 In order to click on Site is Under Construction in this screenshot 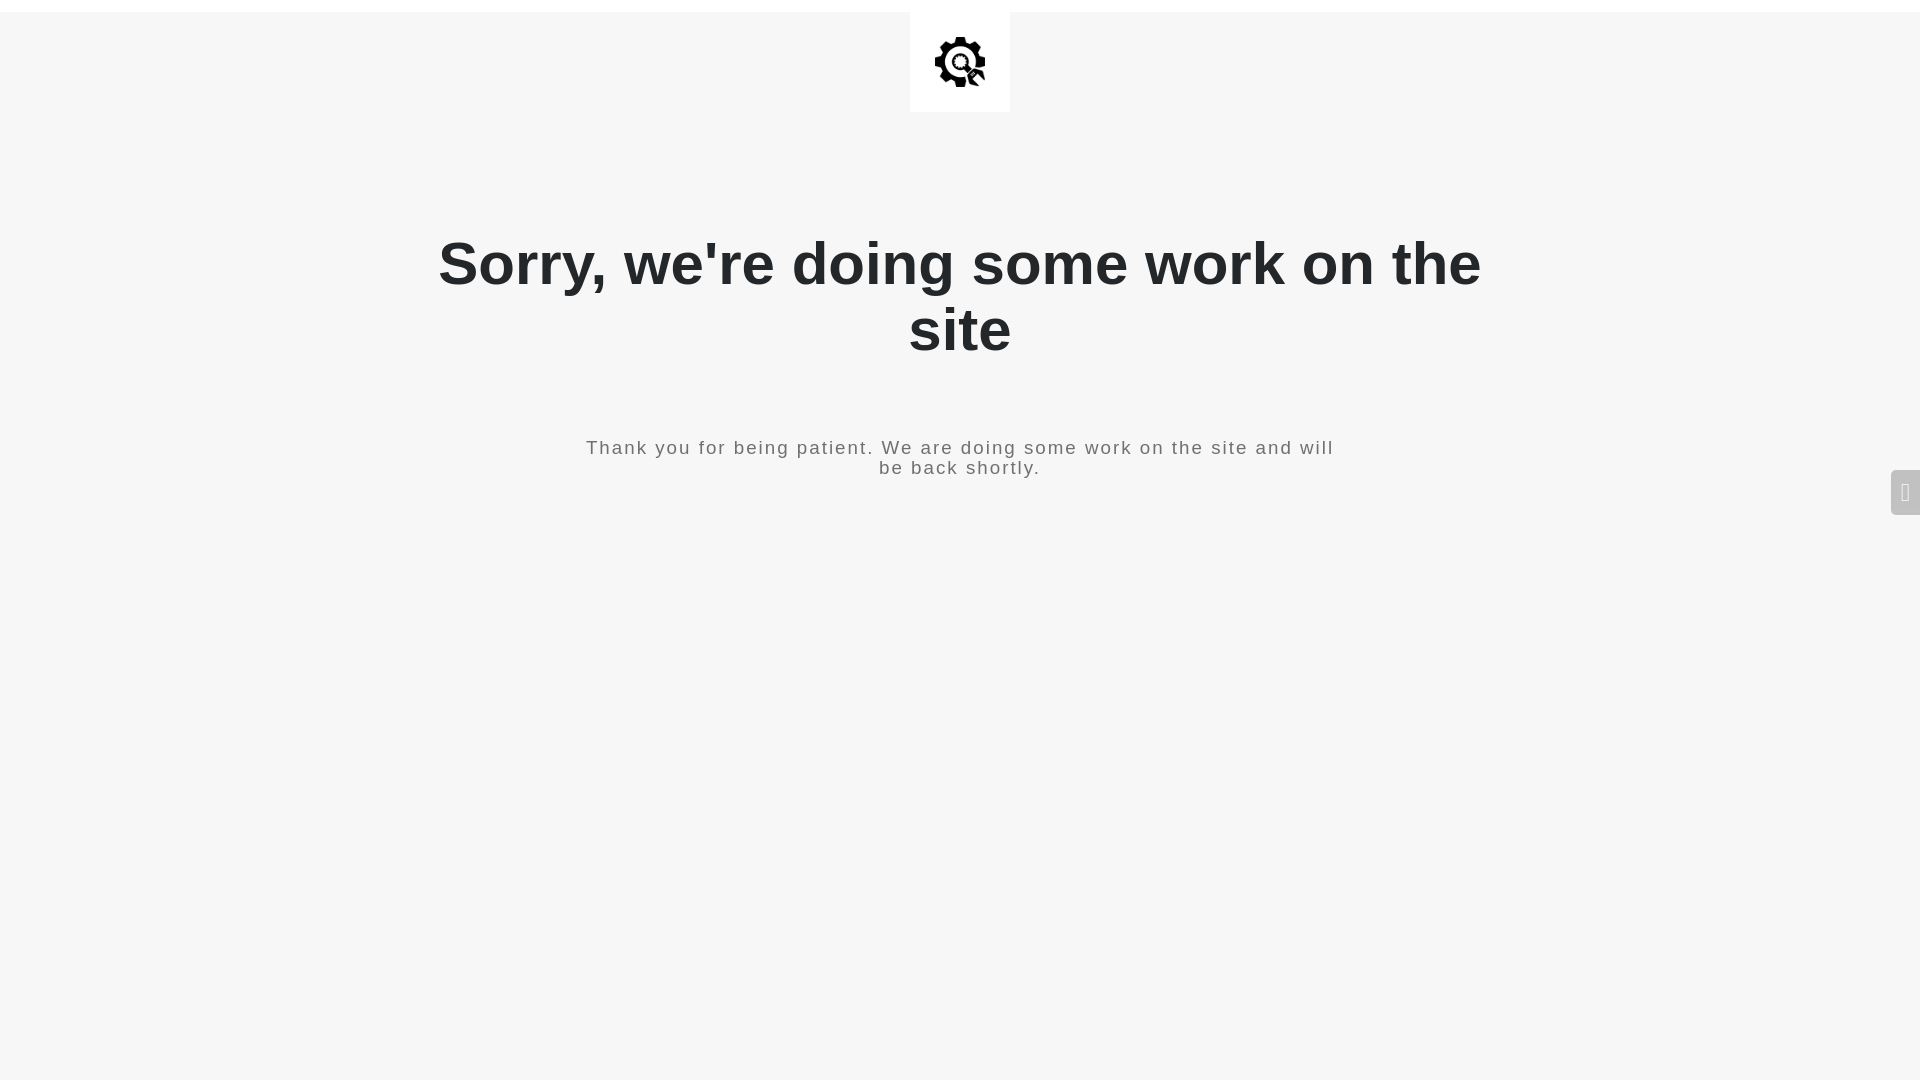, I will do `click(960, 62)`.